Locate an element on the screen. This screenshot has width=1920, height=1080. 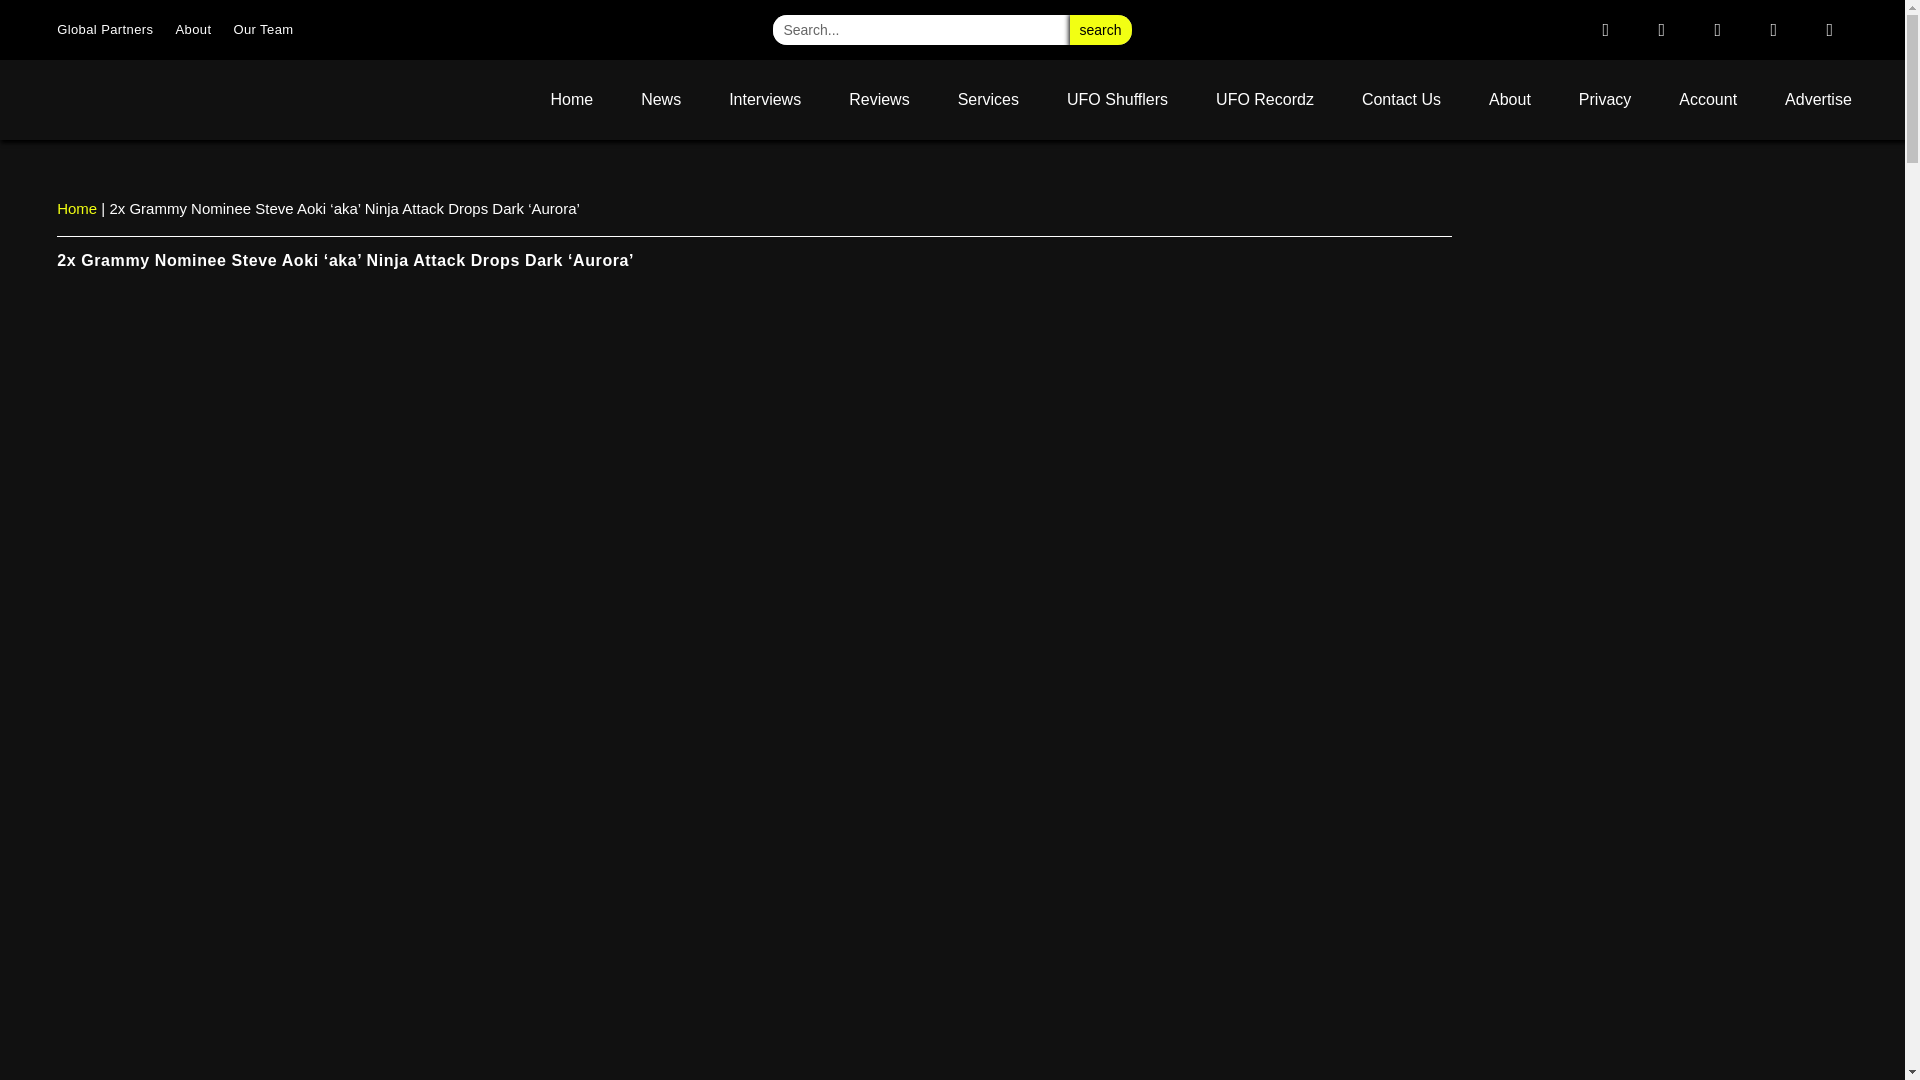
Account is located at coordinates (1708, 100).